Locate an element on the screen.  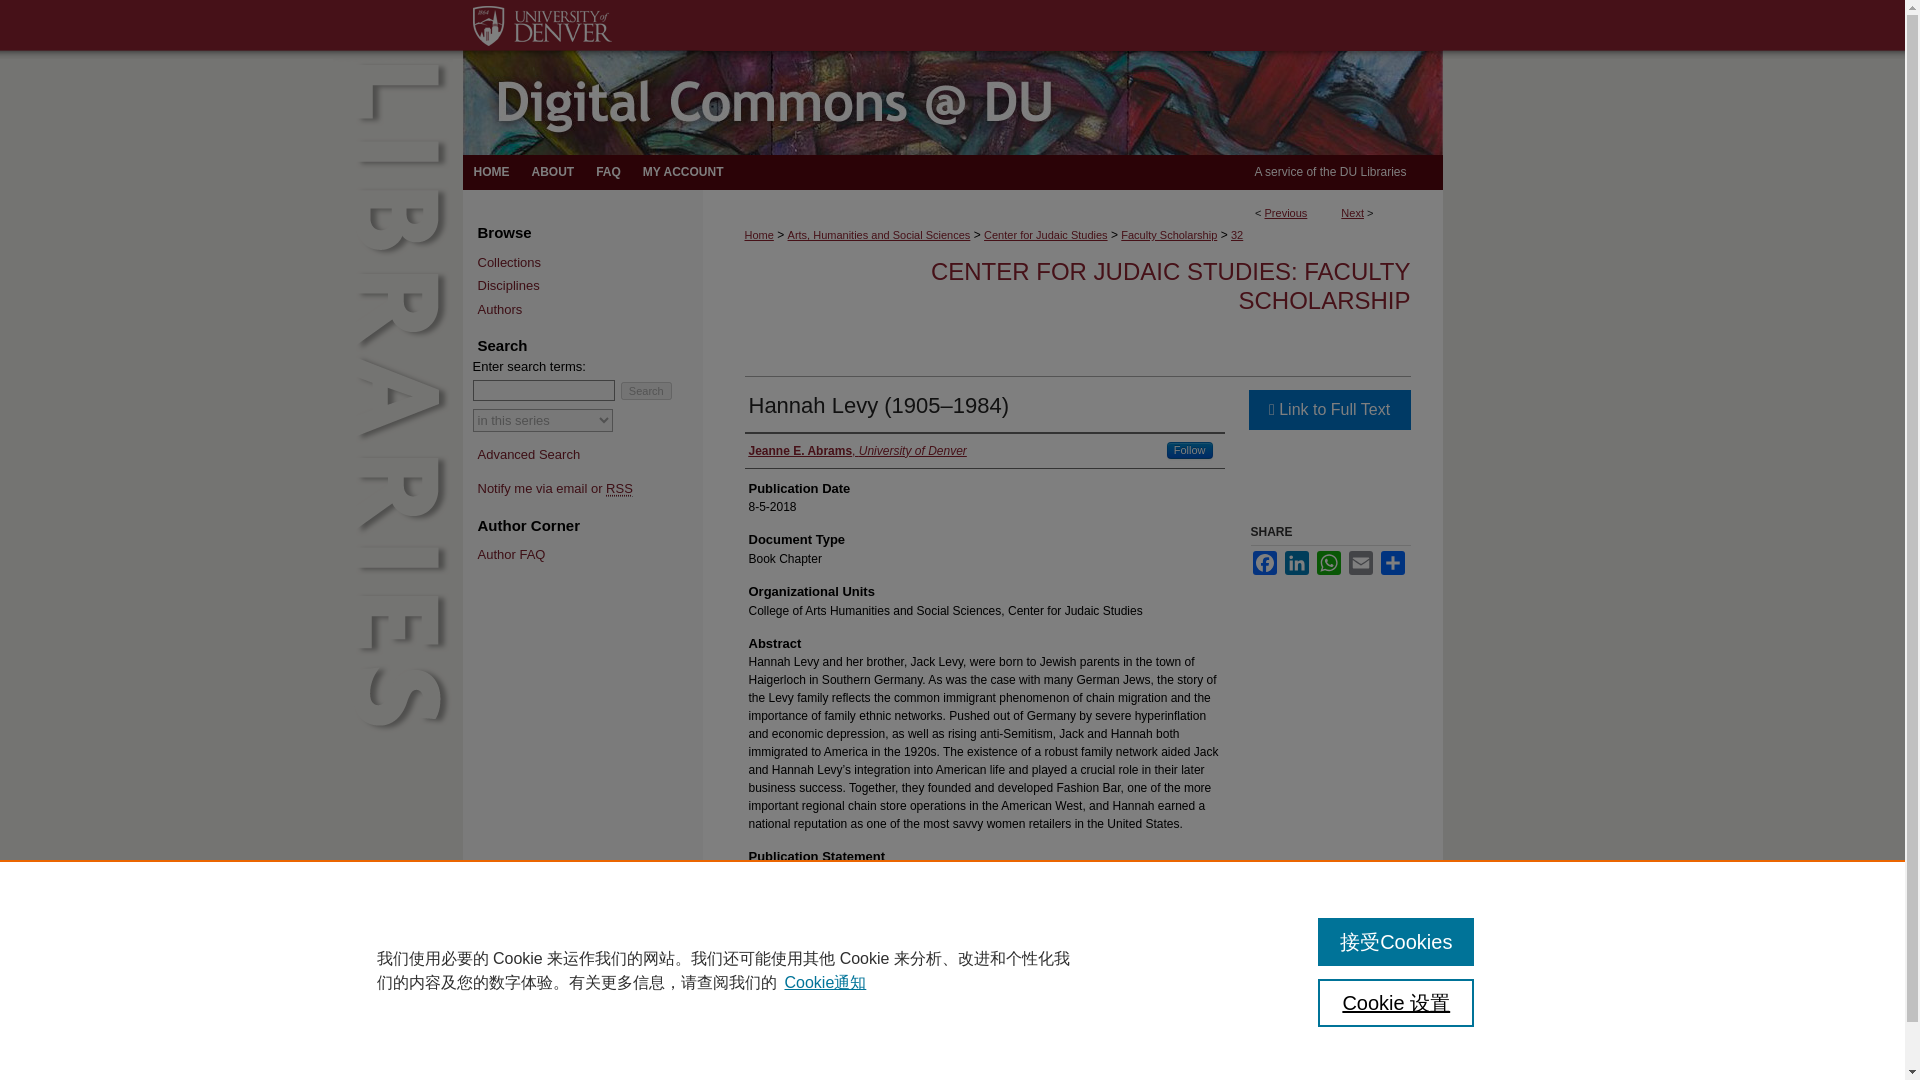
MY ACCOUNT is located at coordinates (683, 172).